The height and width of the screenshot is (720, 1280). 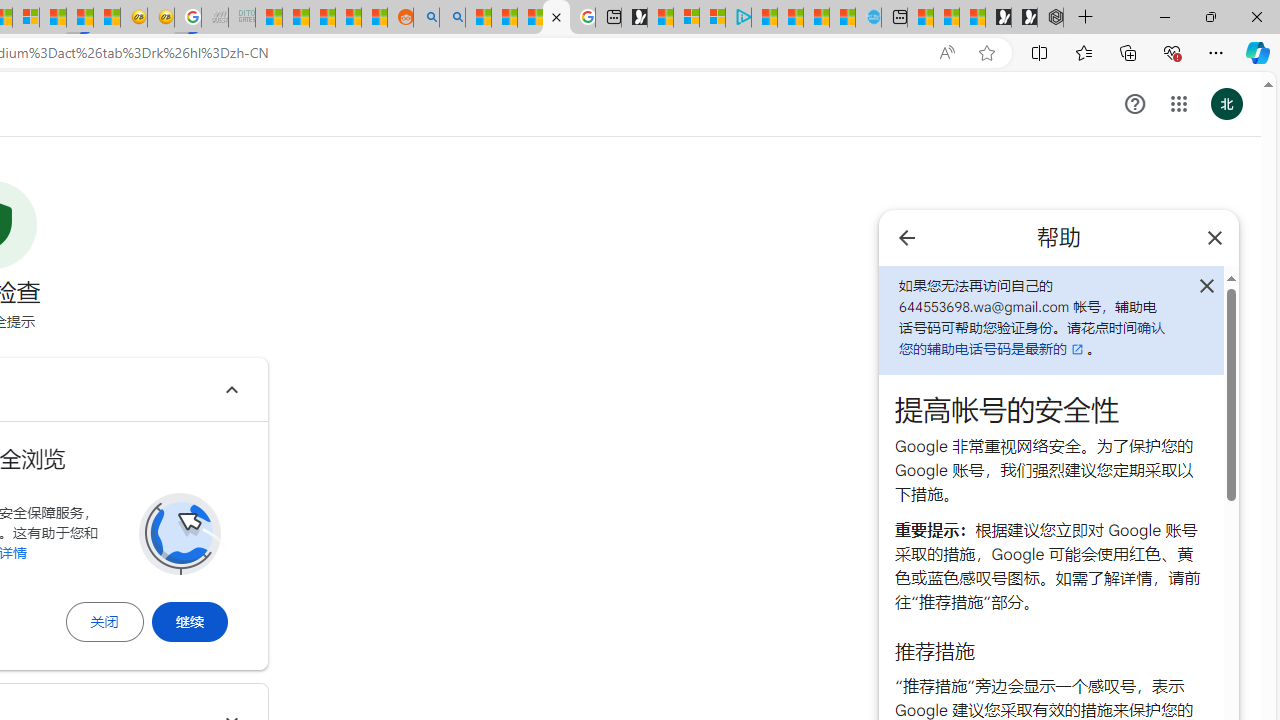 I want to click on Student Loan Update: Forgiveness Program Ends This Month, so click(x=348, y=18).